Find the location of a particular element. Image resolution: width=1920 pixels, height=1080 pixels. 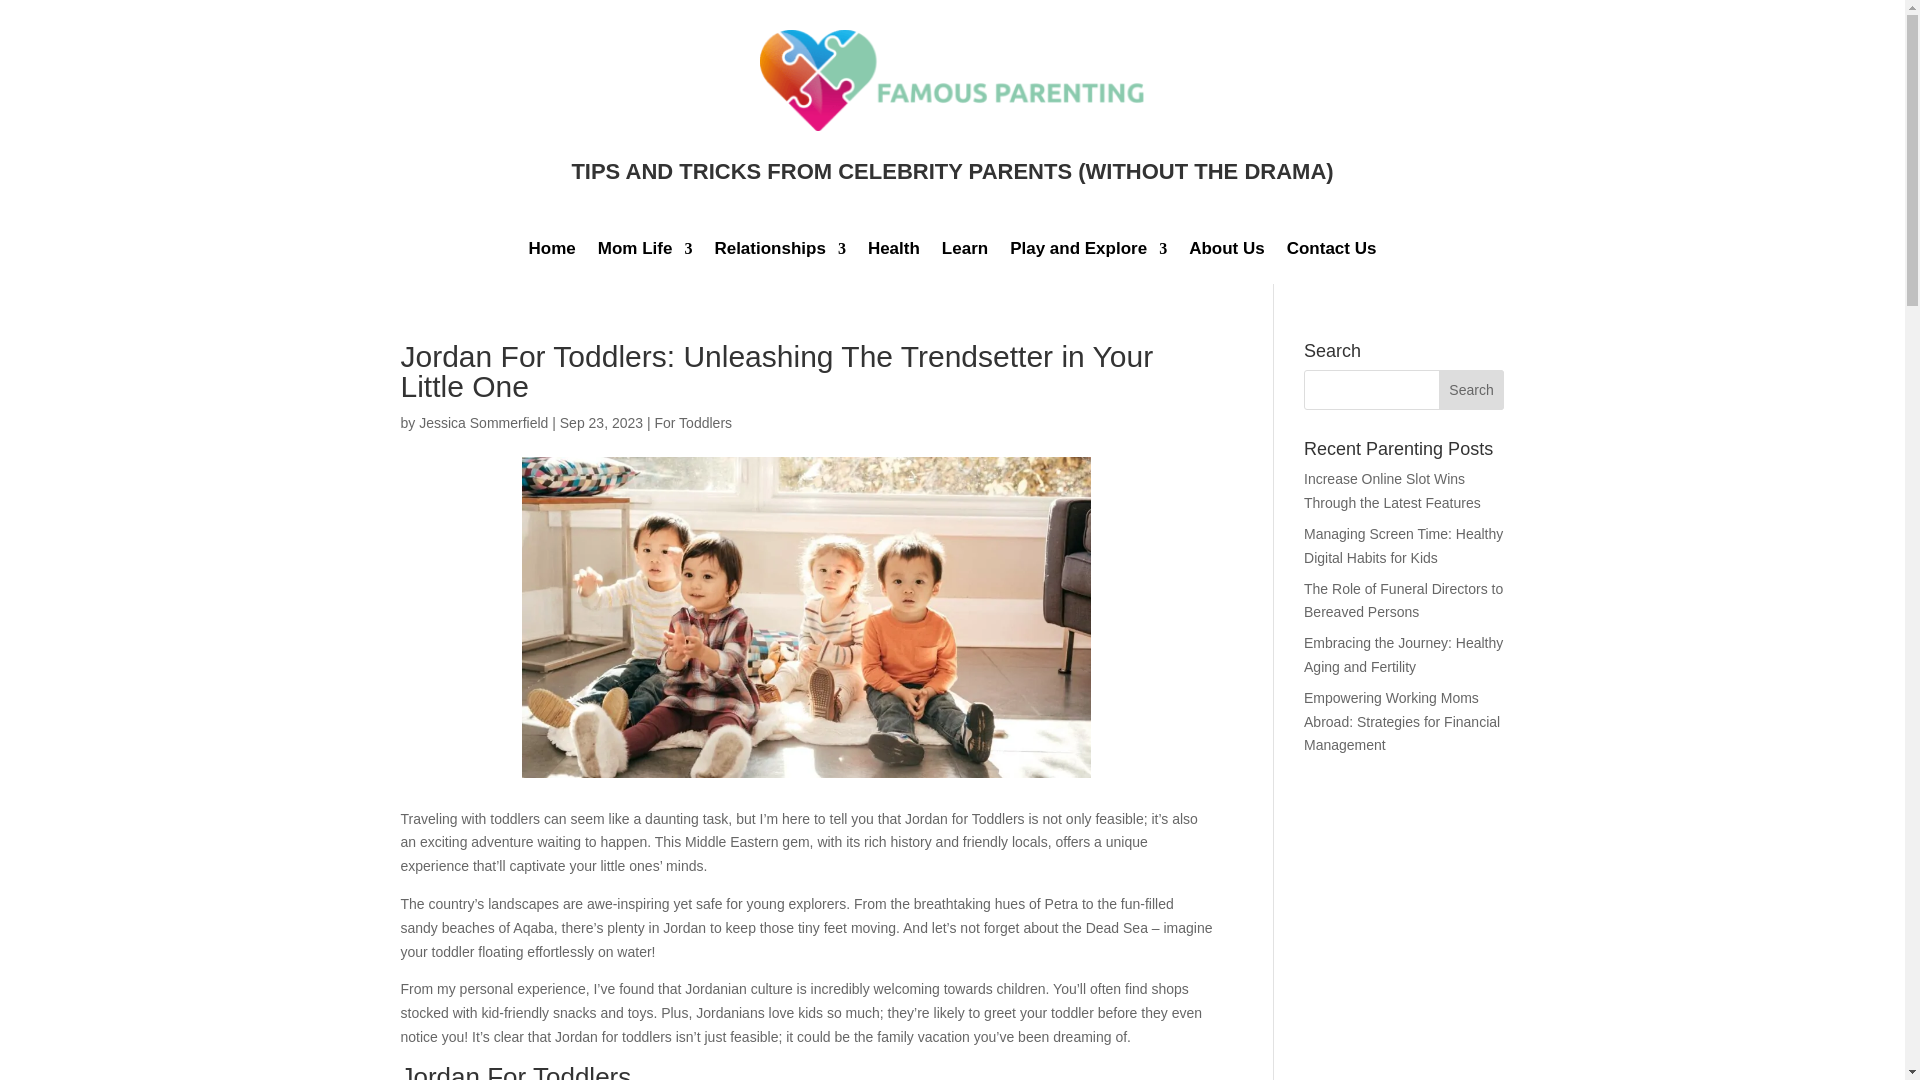

Contact Us is located at coordinates (1331, 252).